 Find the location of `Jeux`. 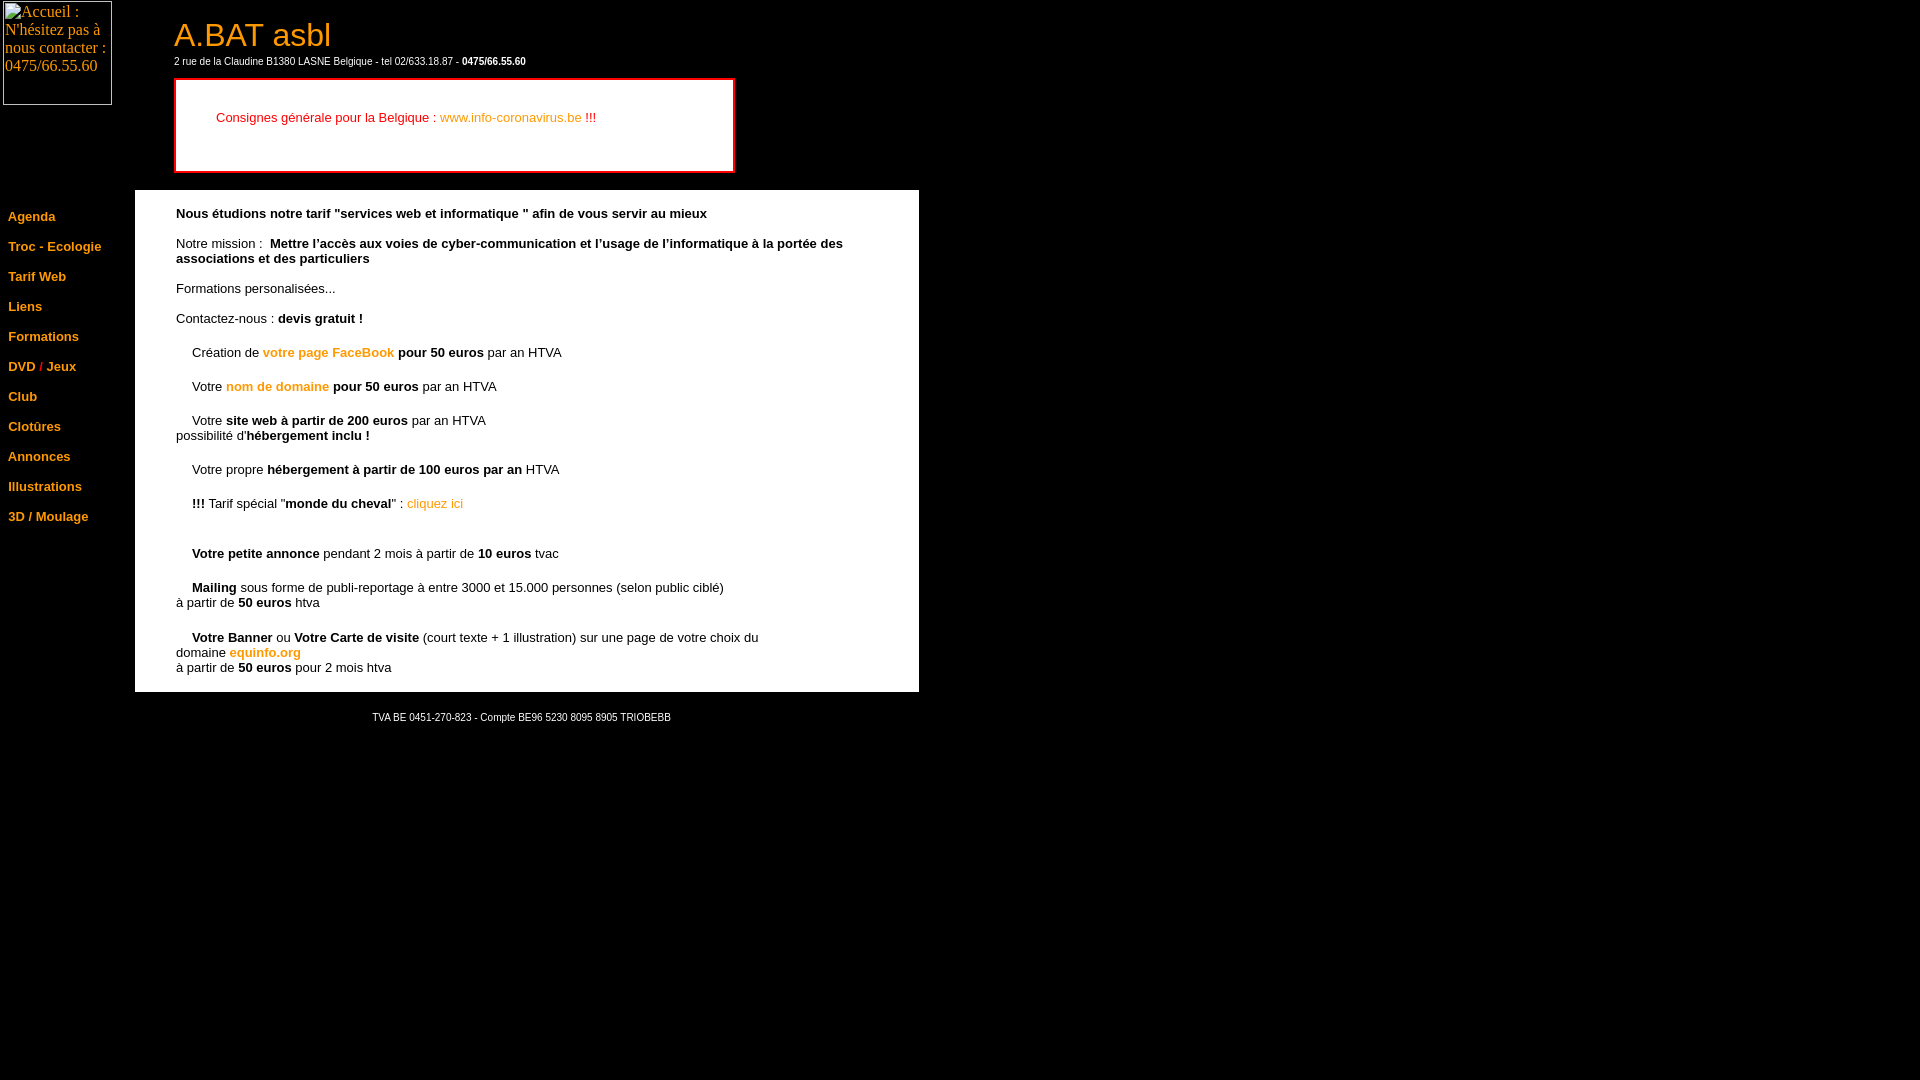

Jeux is located at coordinates (62, 366).